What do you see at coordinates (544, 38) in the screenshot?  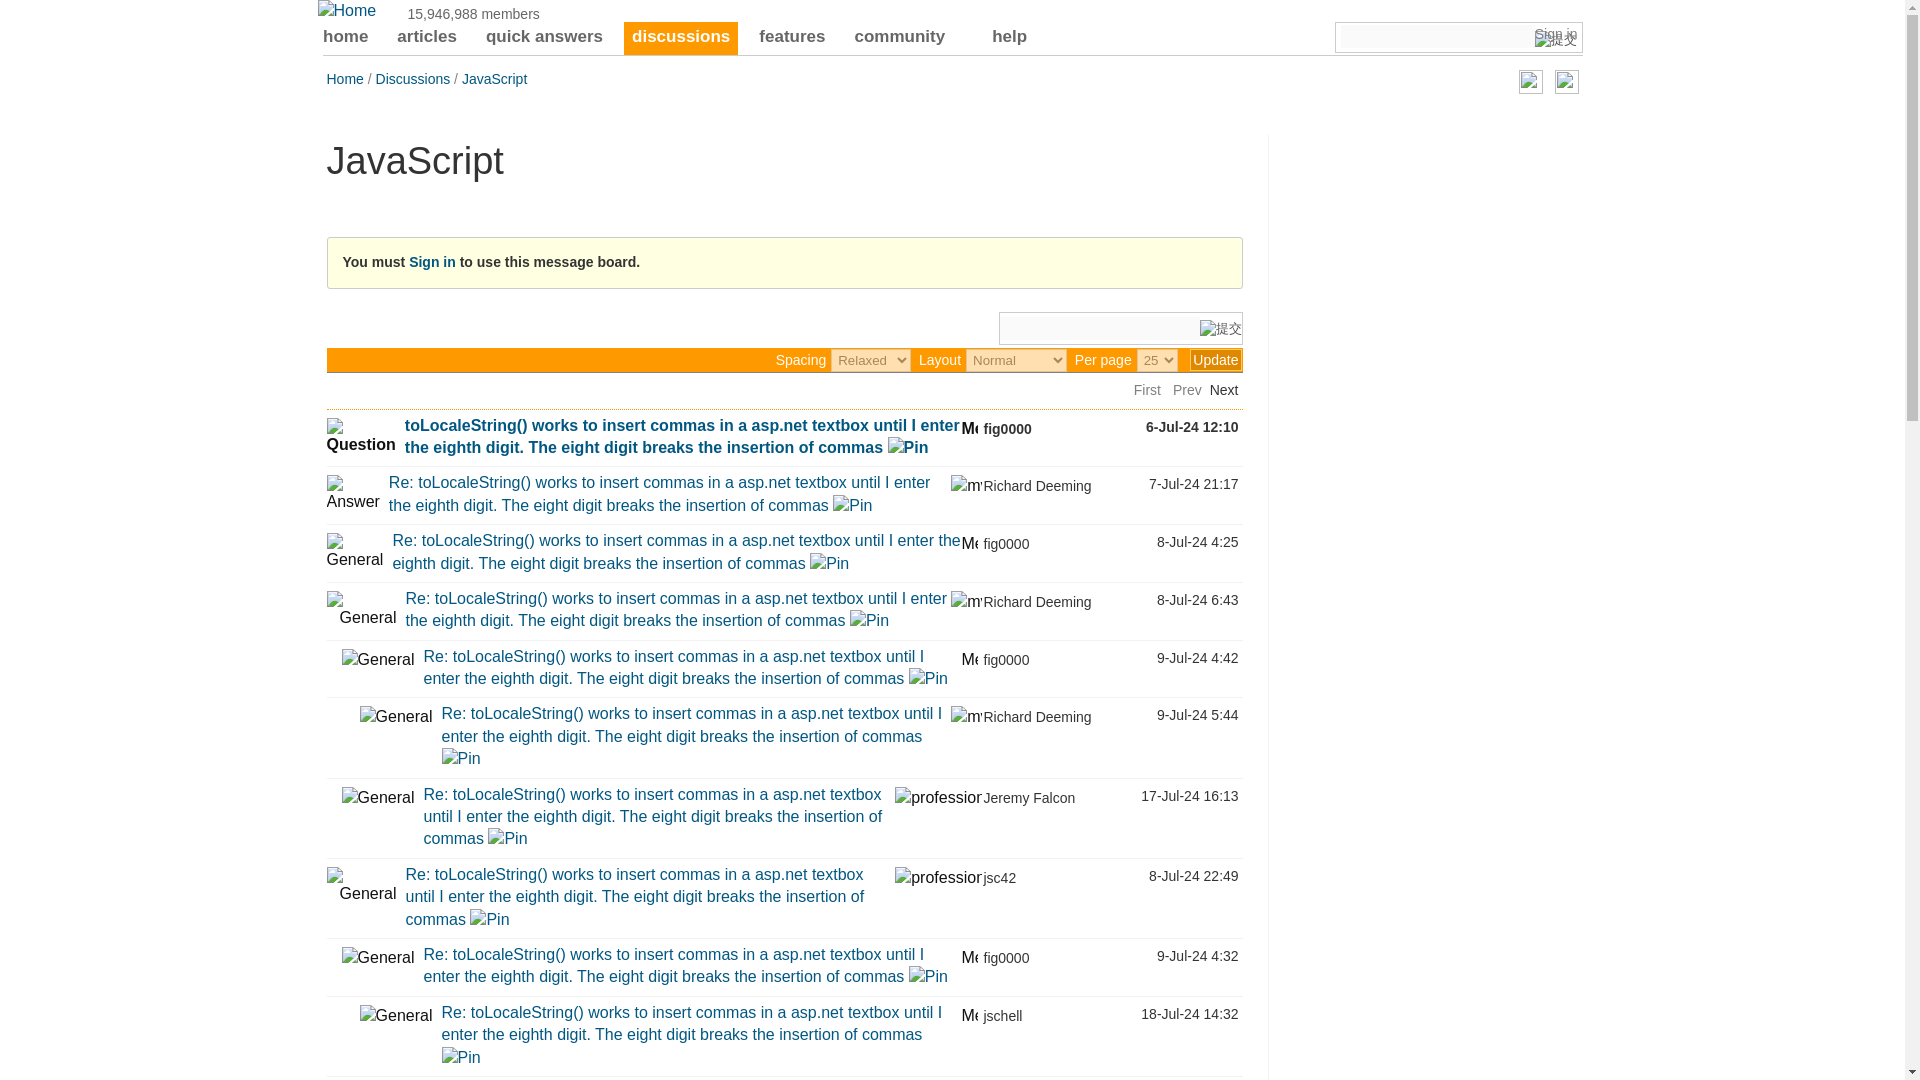 I see `quick answers` at bounding box center [544, 38].